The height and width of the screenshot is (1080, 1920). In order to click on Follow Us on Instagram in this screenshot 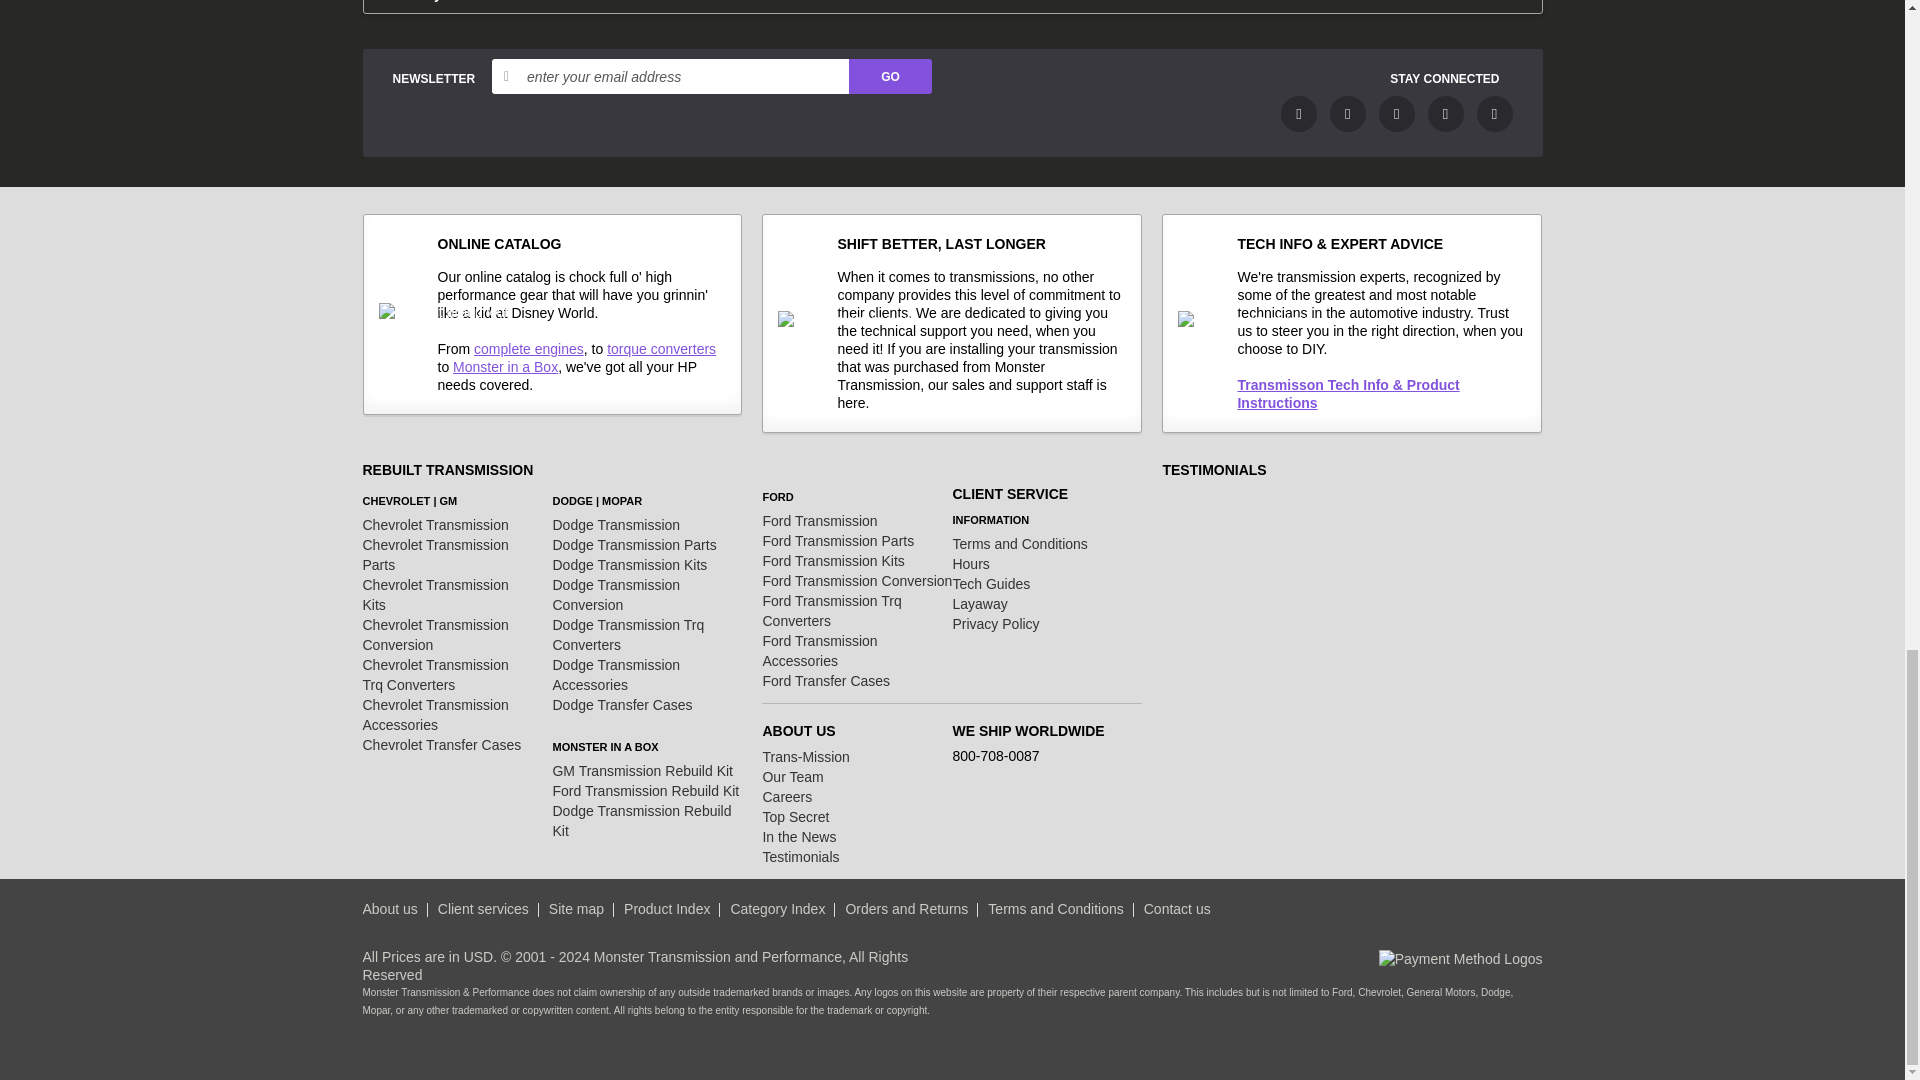, I will do `click(1494, 114)`.